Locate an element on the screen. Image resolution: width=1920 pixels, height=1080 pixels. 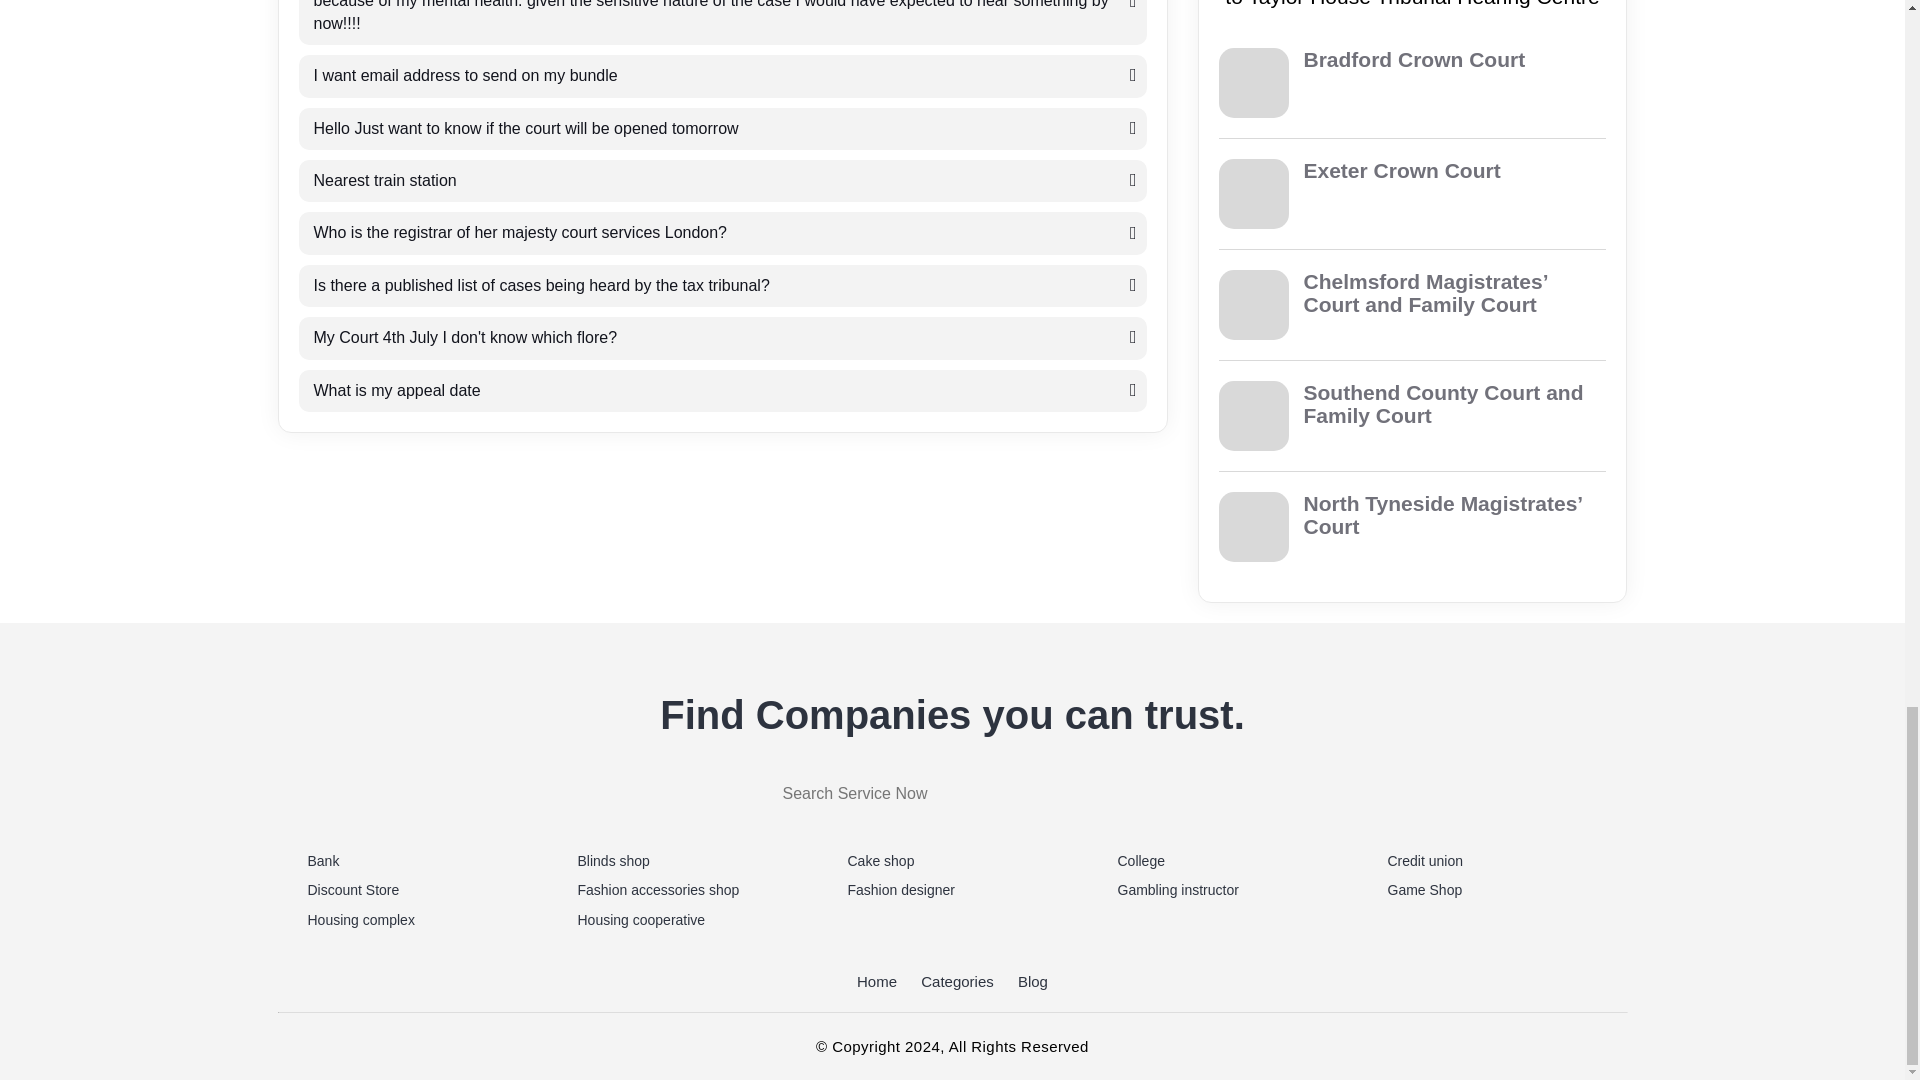
Cake shop is located at coordinates (952, 862).